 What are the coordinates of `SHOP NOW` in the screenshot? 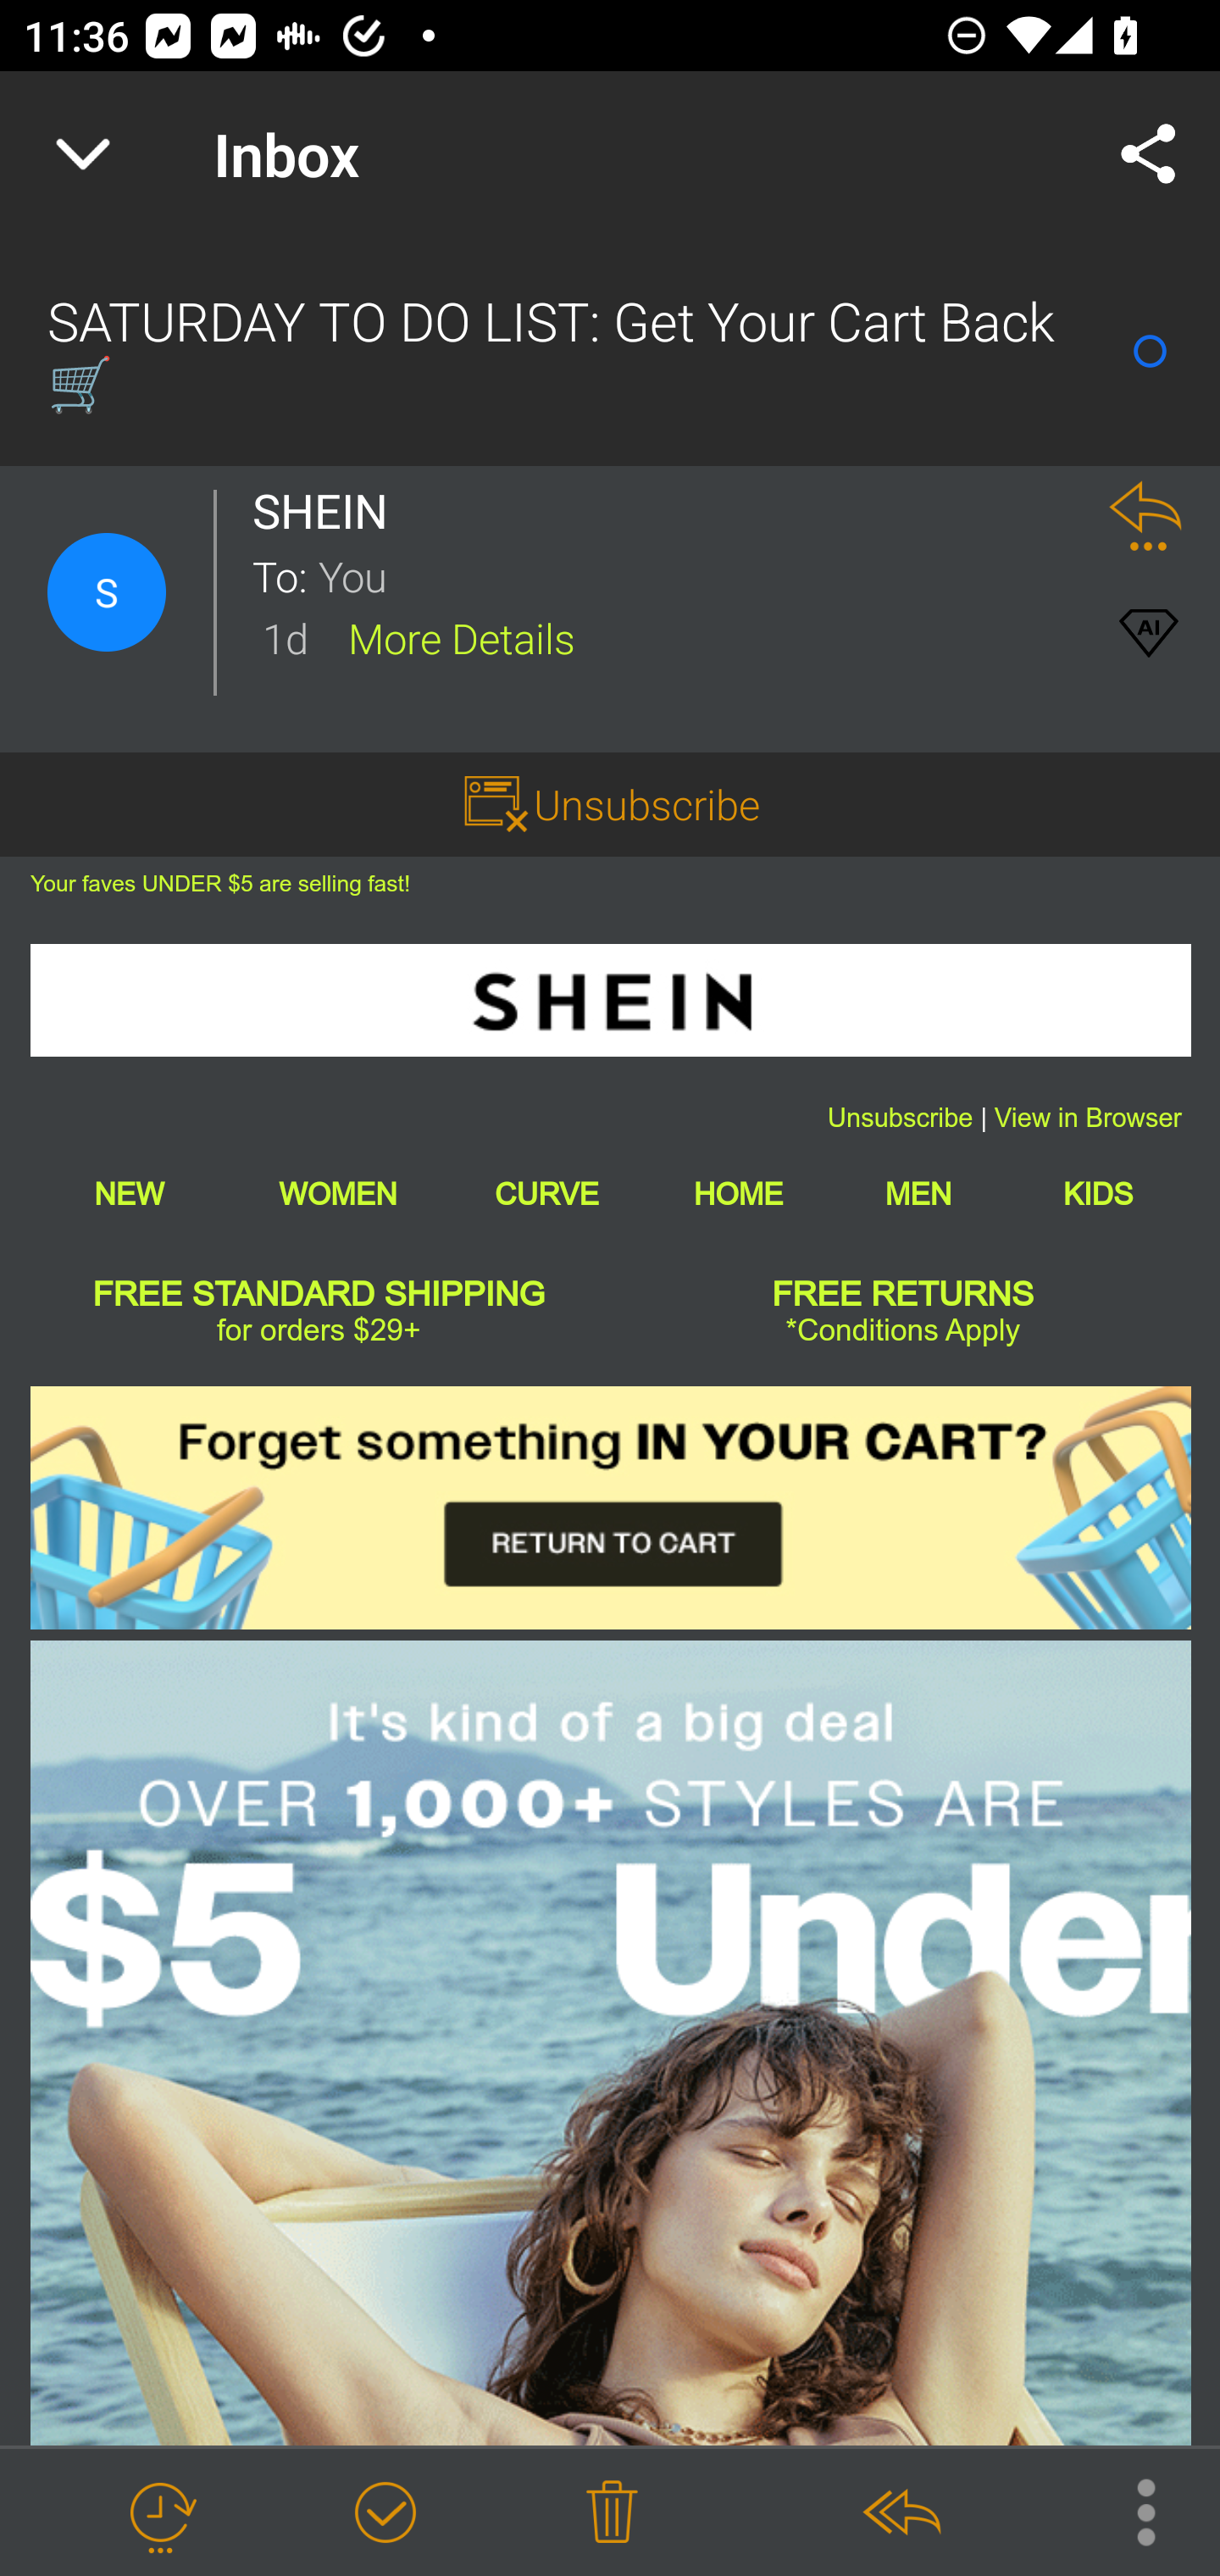 It's located at (610, 2044).